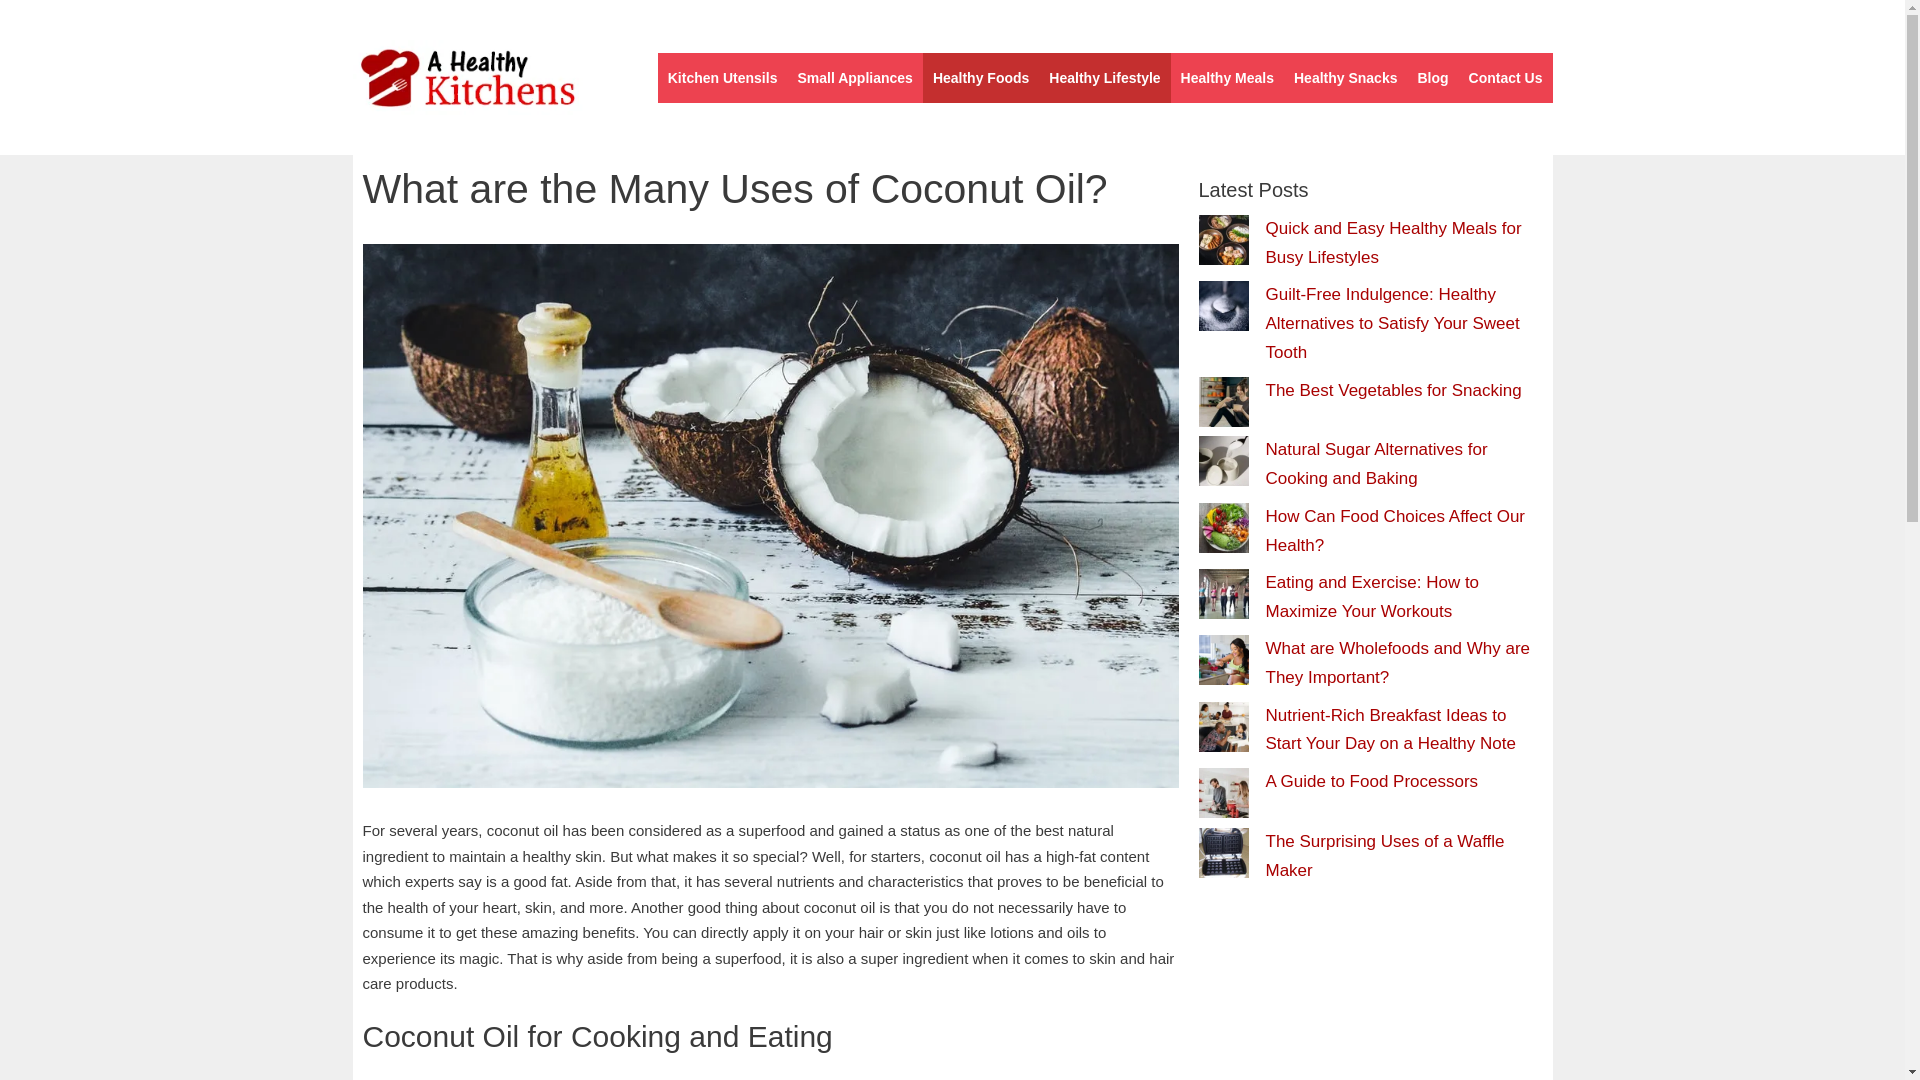  Describe the element at coordinates (1385, 856) in the screenshot. I see `The Surprising Uses of a Waffle Maker` at that location.